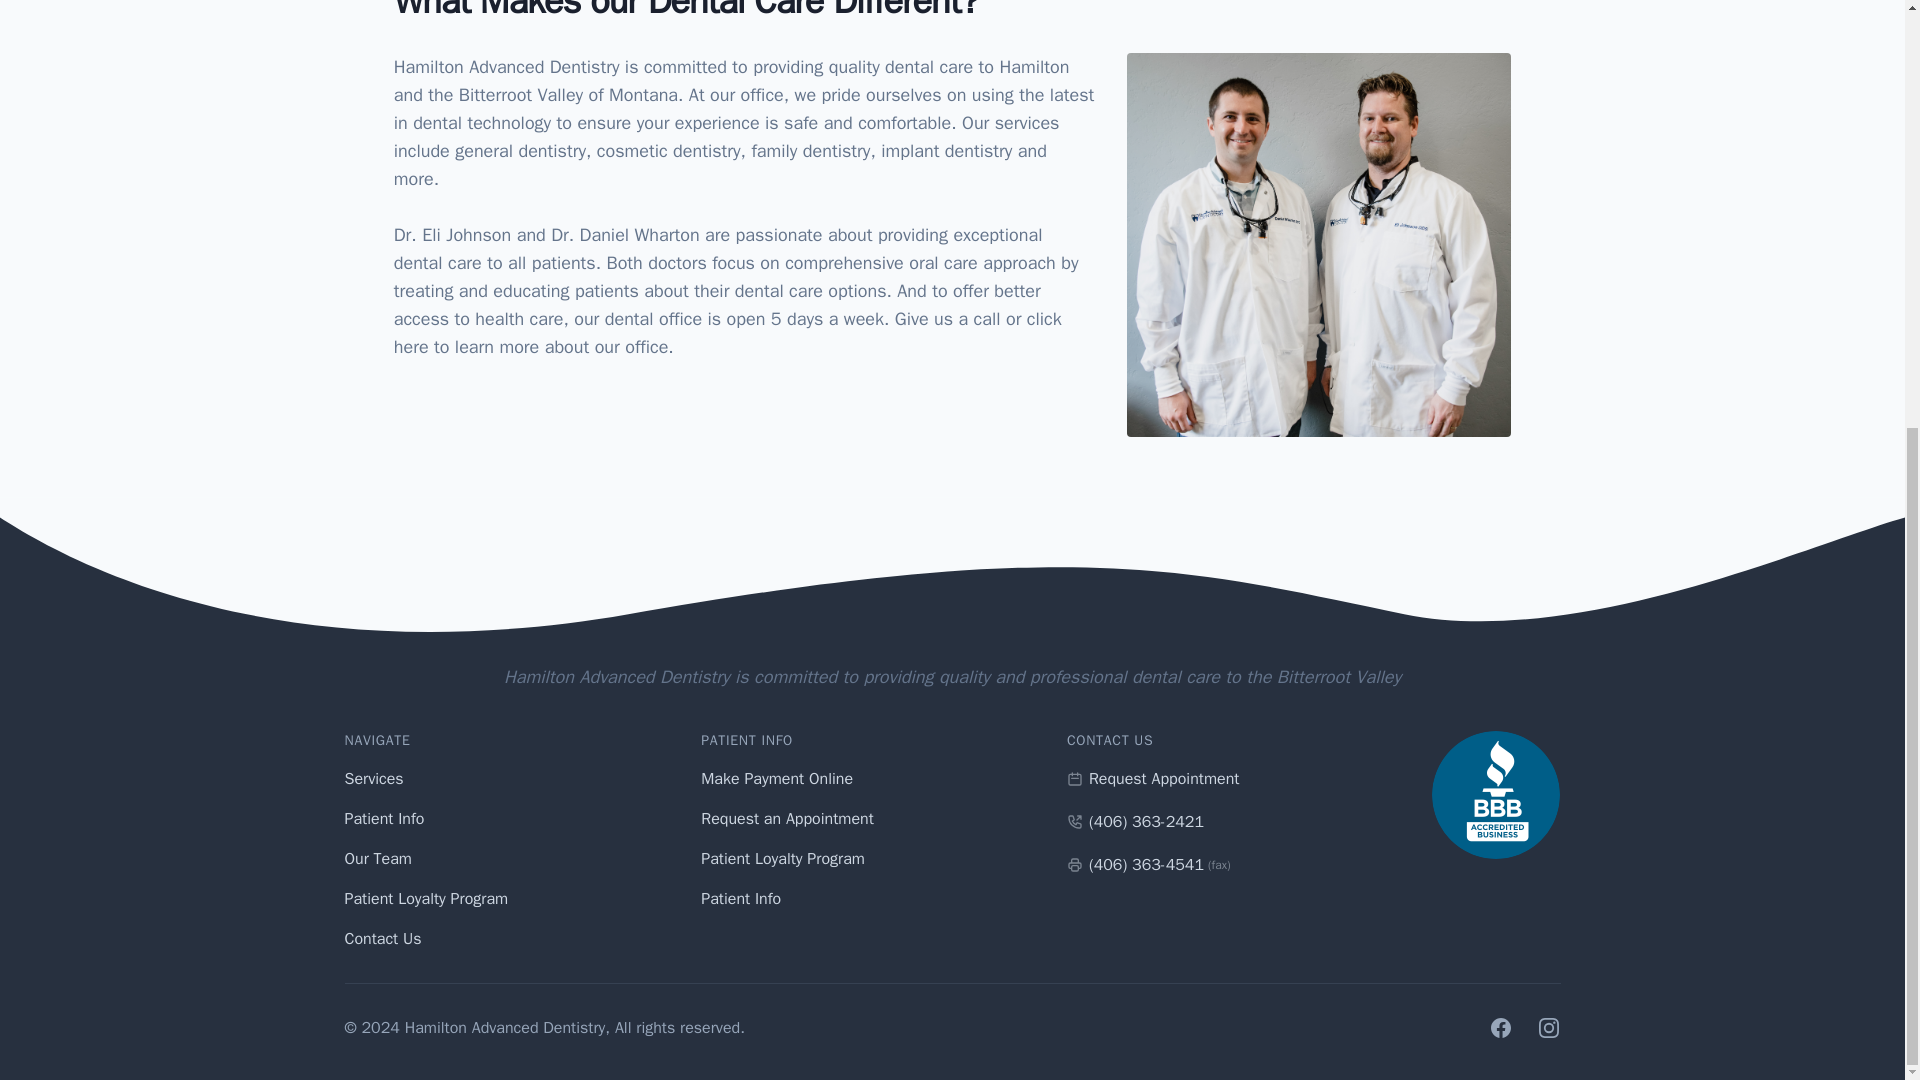  What do you see at coordinates (373, 778) in the screenshot?
I see `Services` at bounding box center [373, 778].